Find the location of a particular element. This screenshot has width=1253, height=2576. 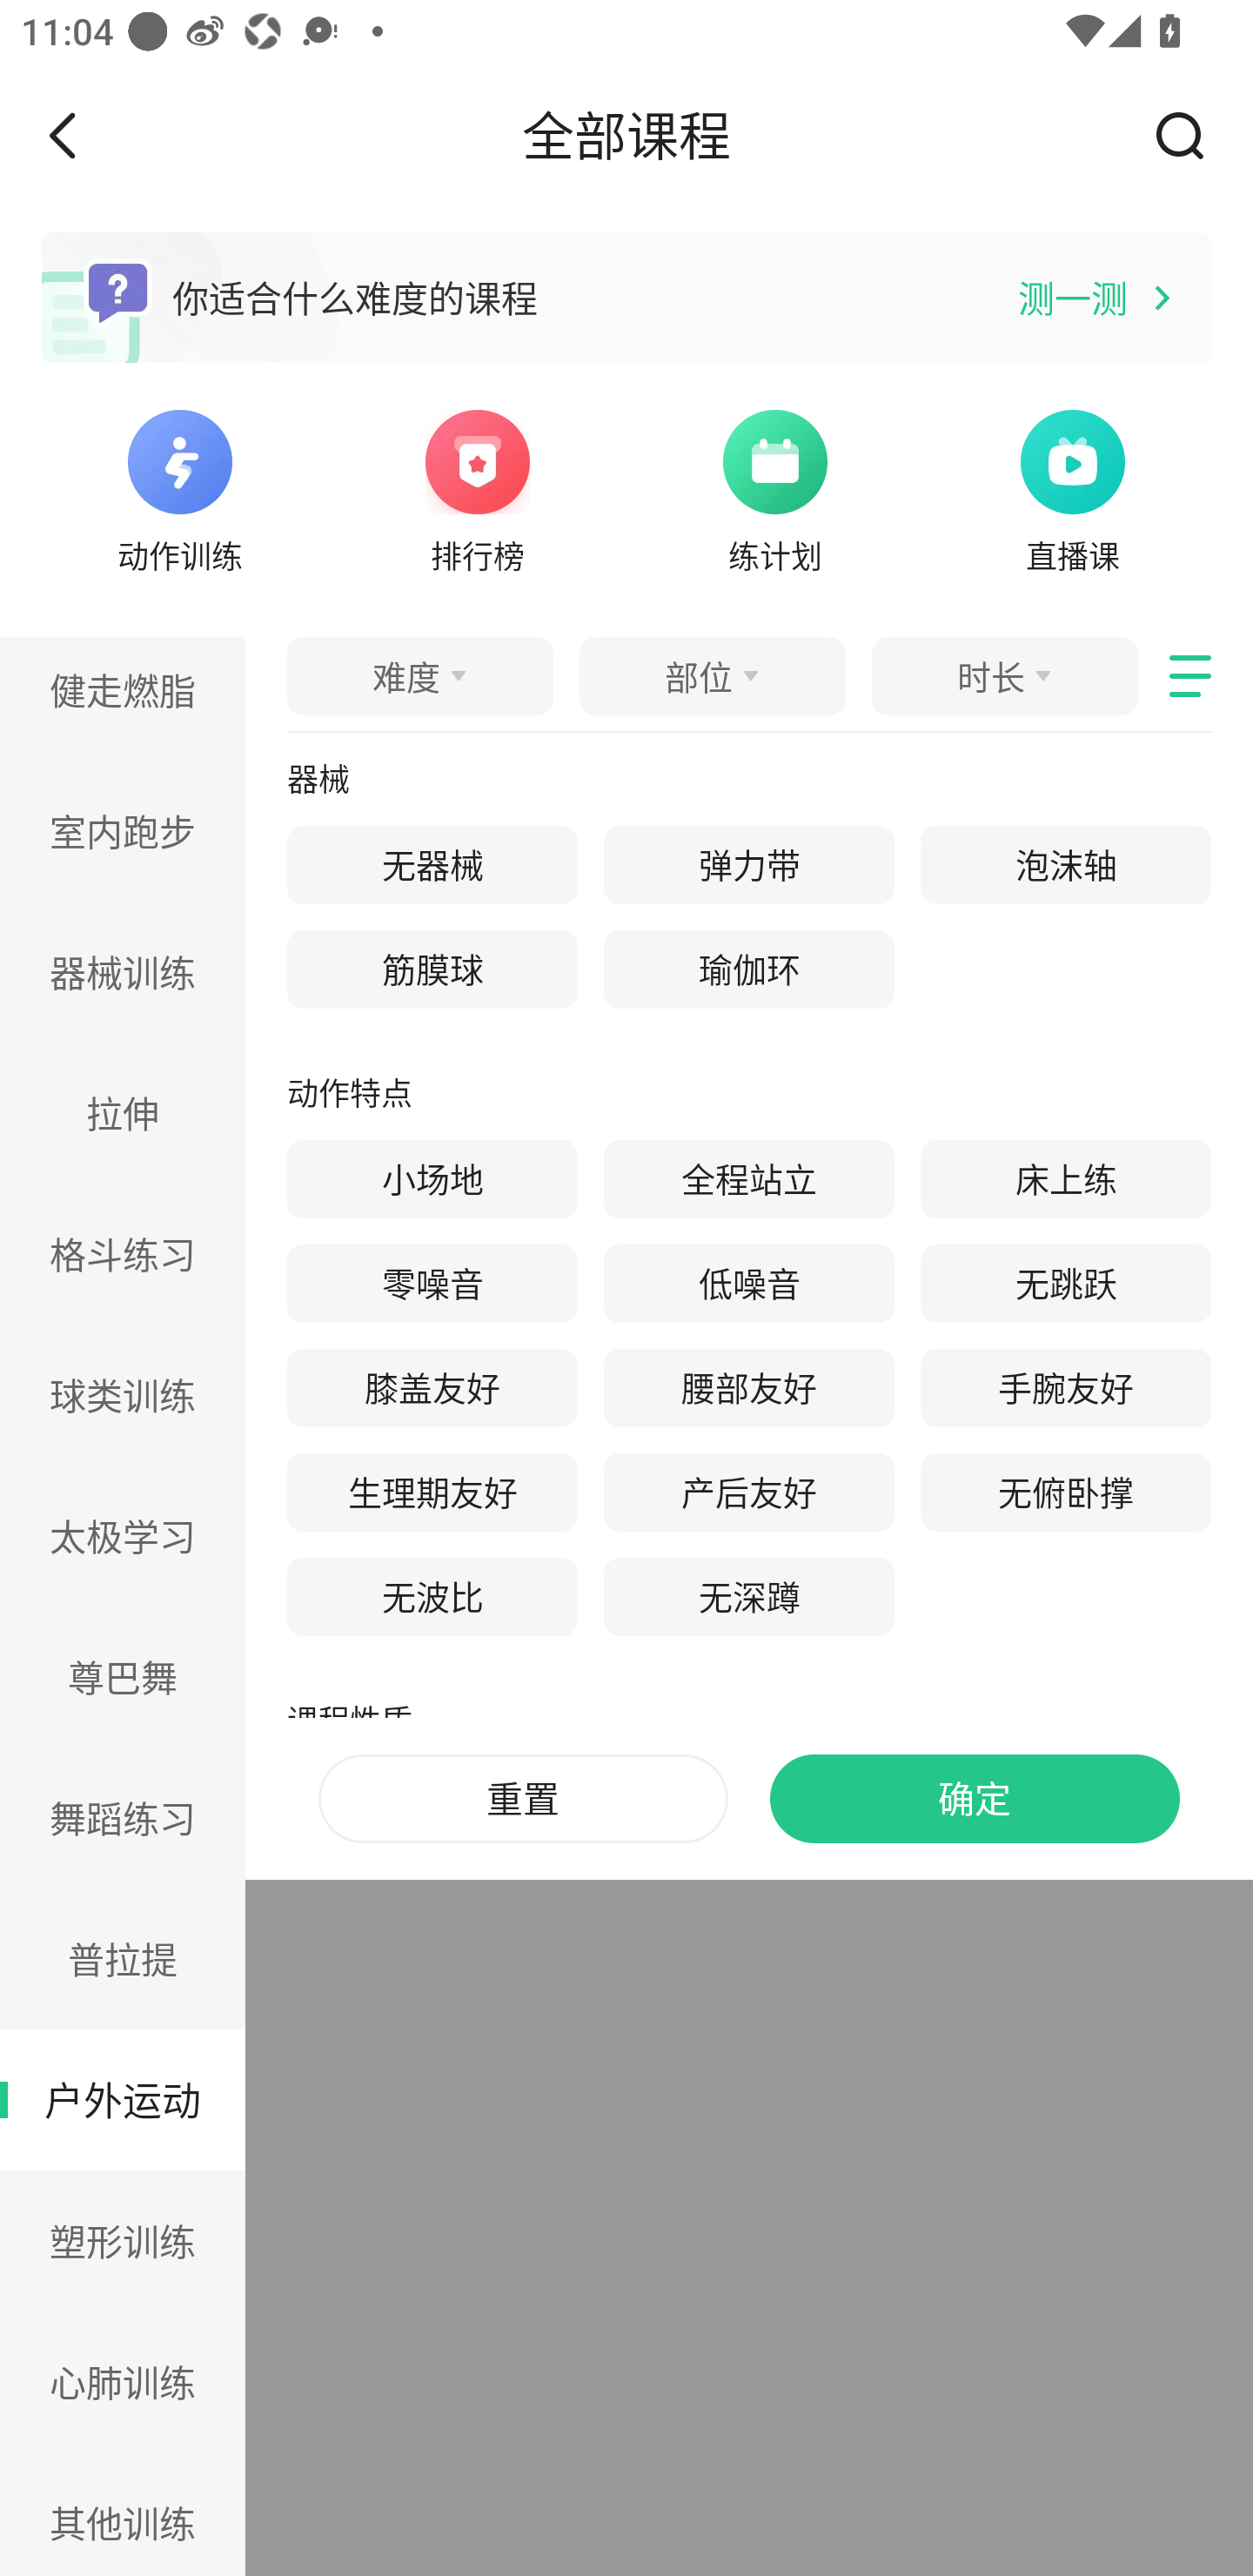

拉伸 is located at coordinates (123, 1112).